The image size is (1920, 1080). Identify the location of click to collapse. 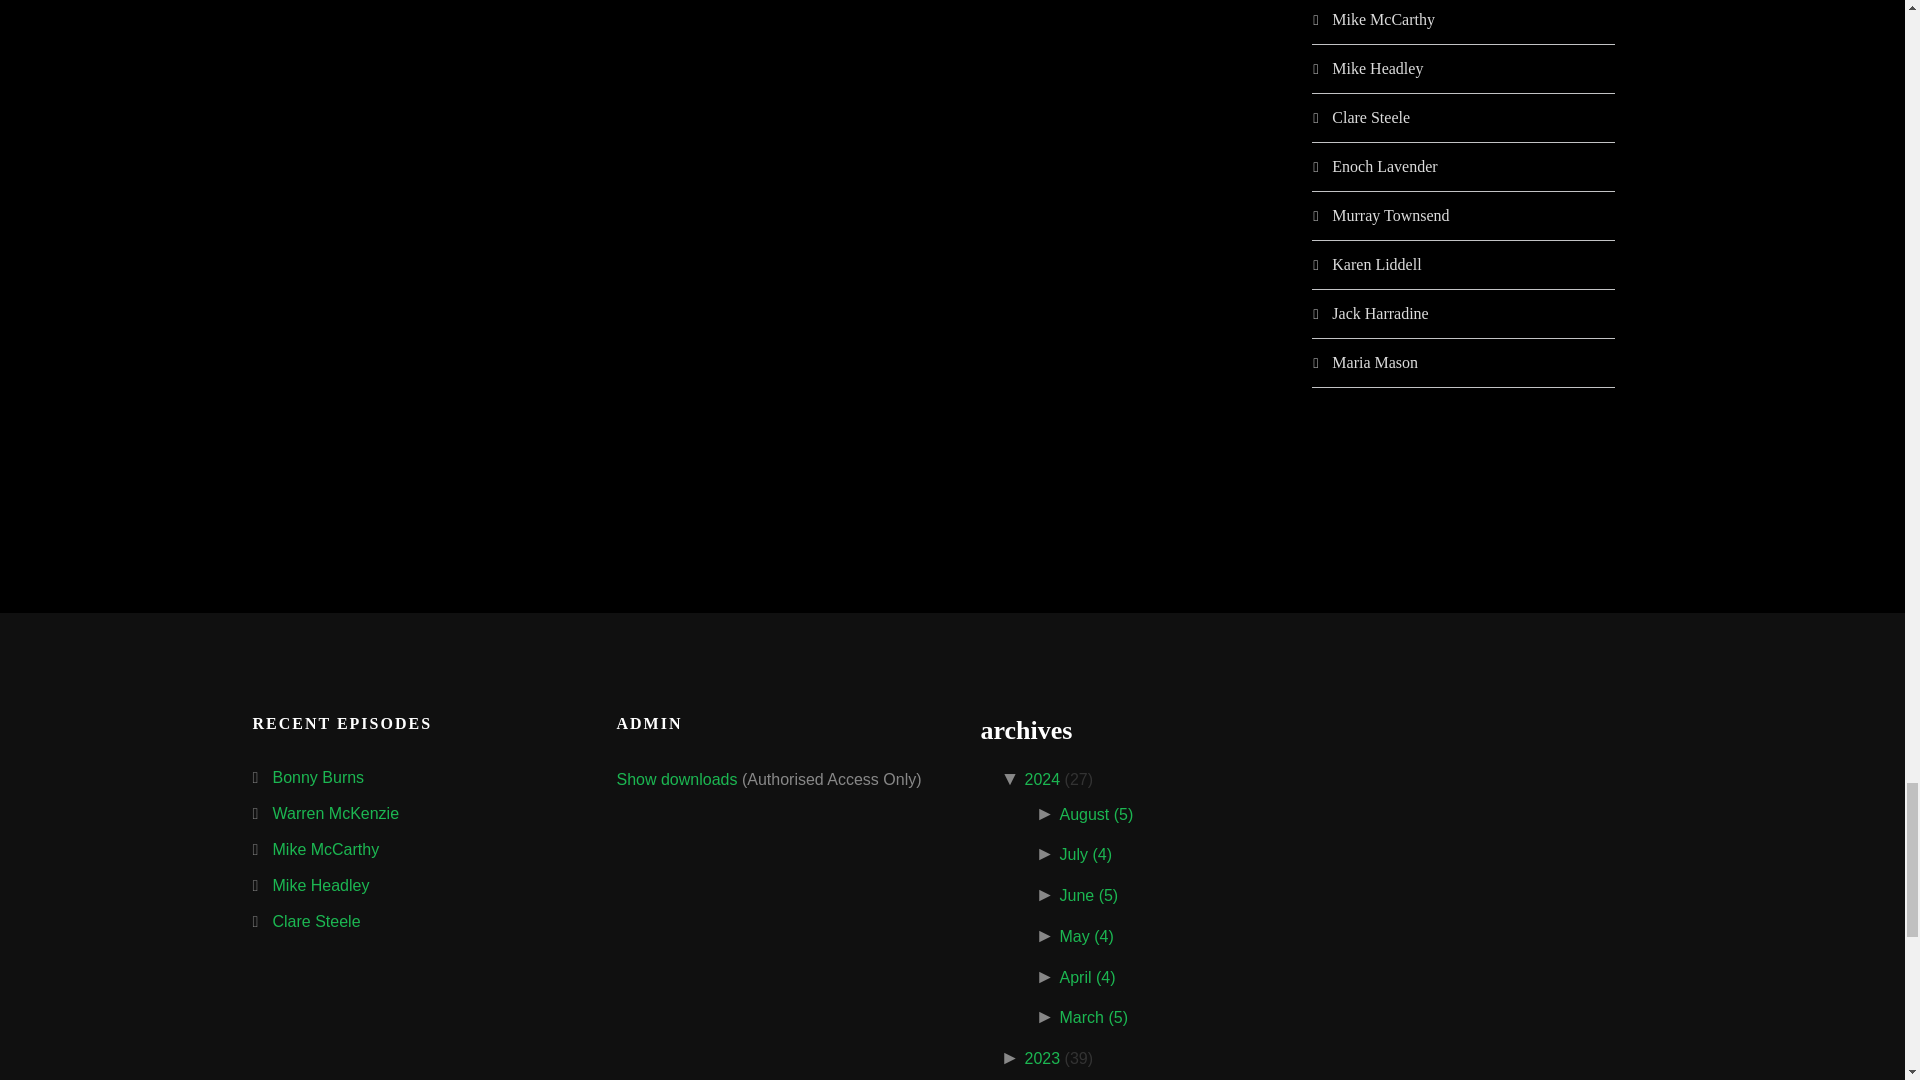
(1012, 780).